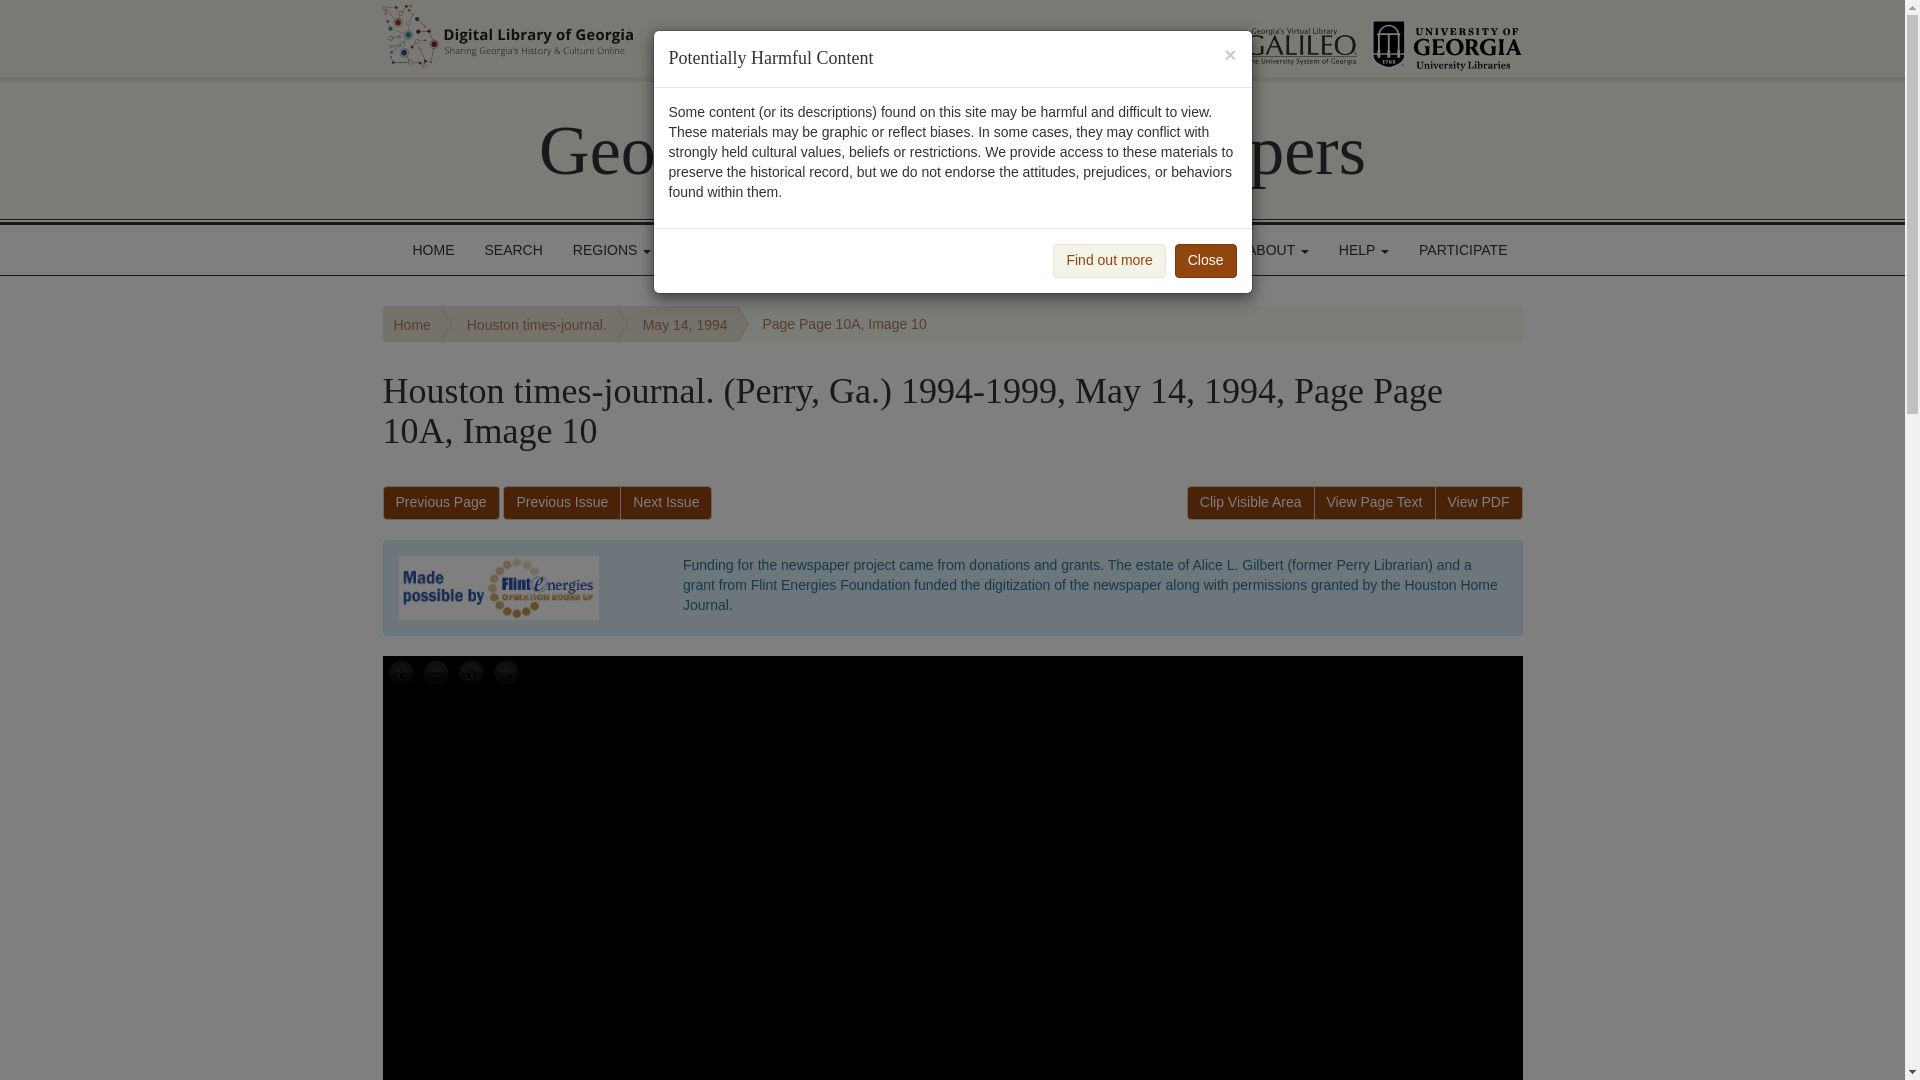  Describe the element at coordinates (952, 150) in the screenshot. I see `GHNP Homepage` at that location.